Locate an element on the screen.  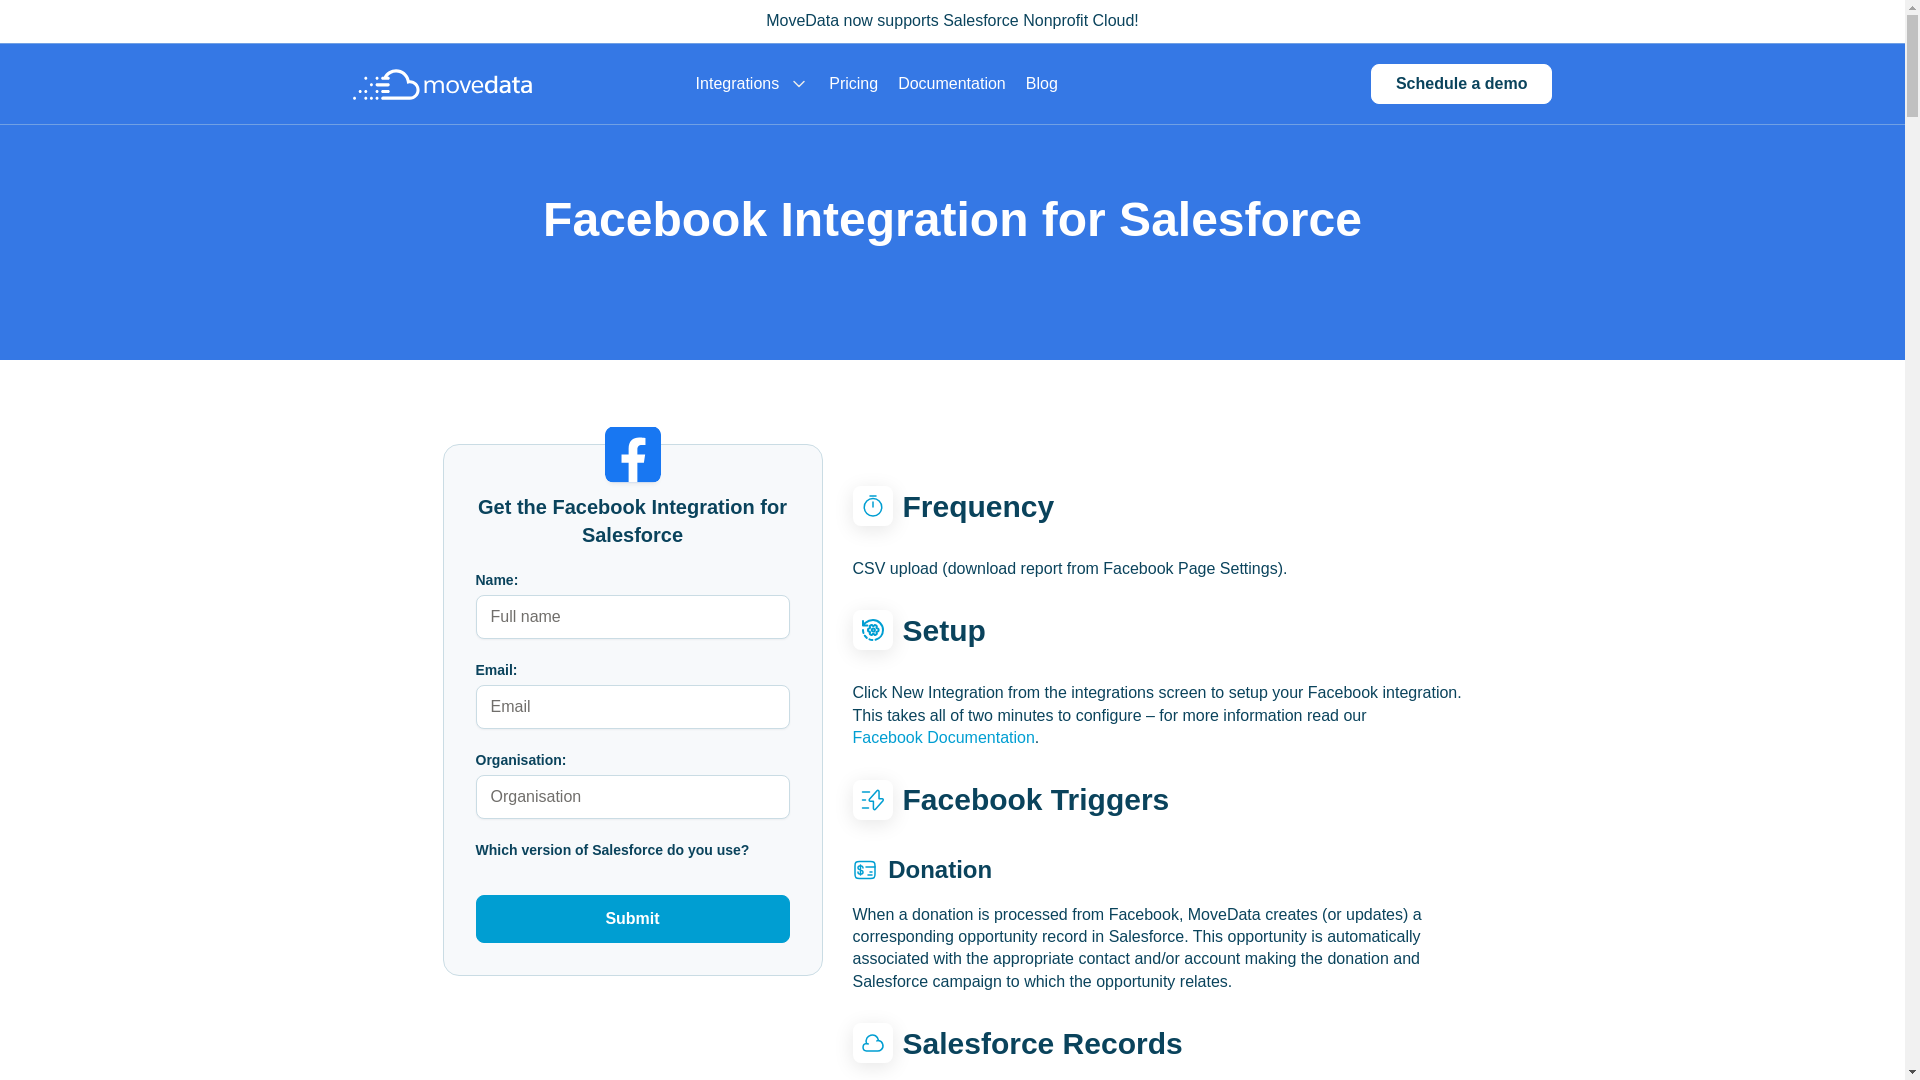
Facebook Documentation is located at coordinates (943, 738).